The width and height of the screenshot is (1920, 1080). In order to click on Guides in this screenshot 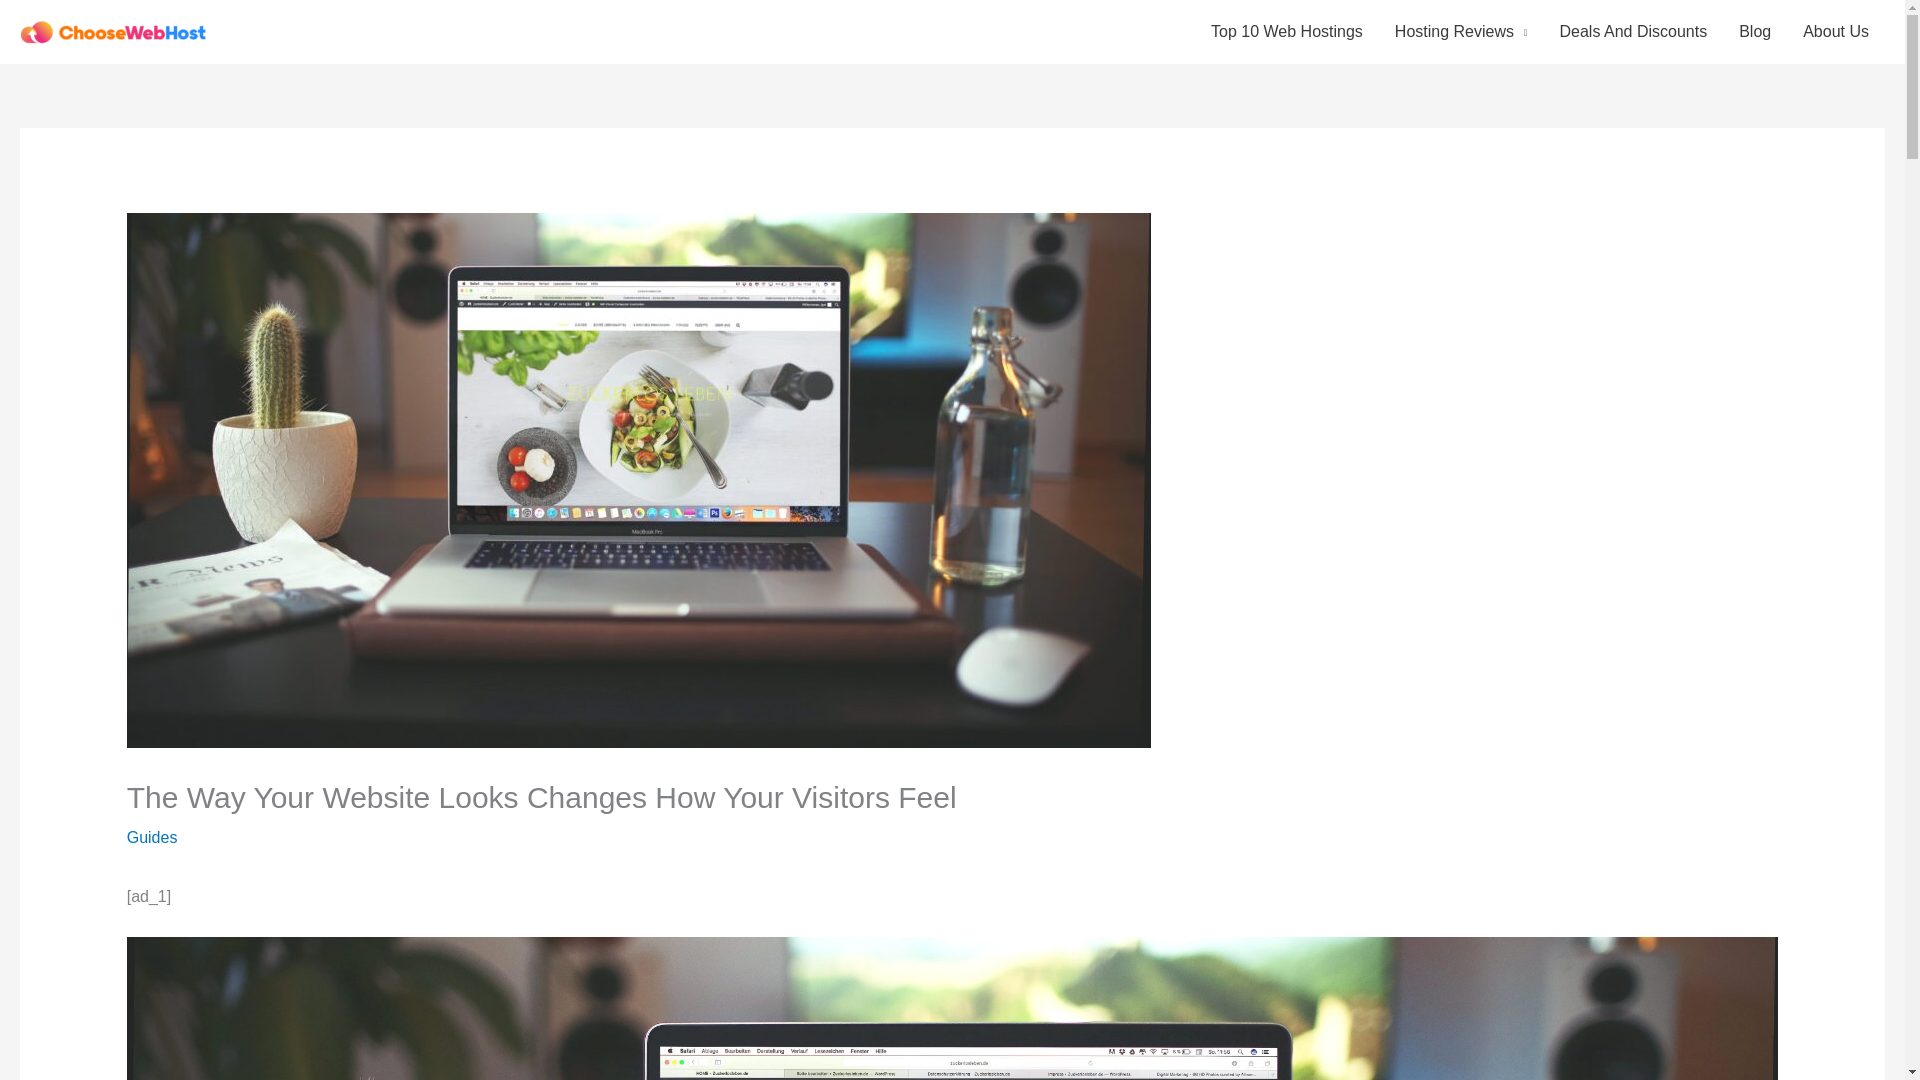, I will do `click(152, 837)`.